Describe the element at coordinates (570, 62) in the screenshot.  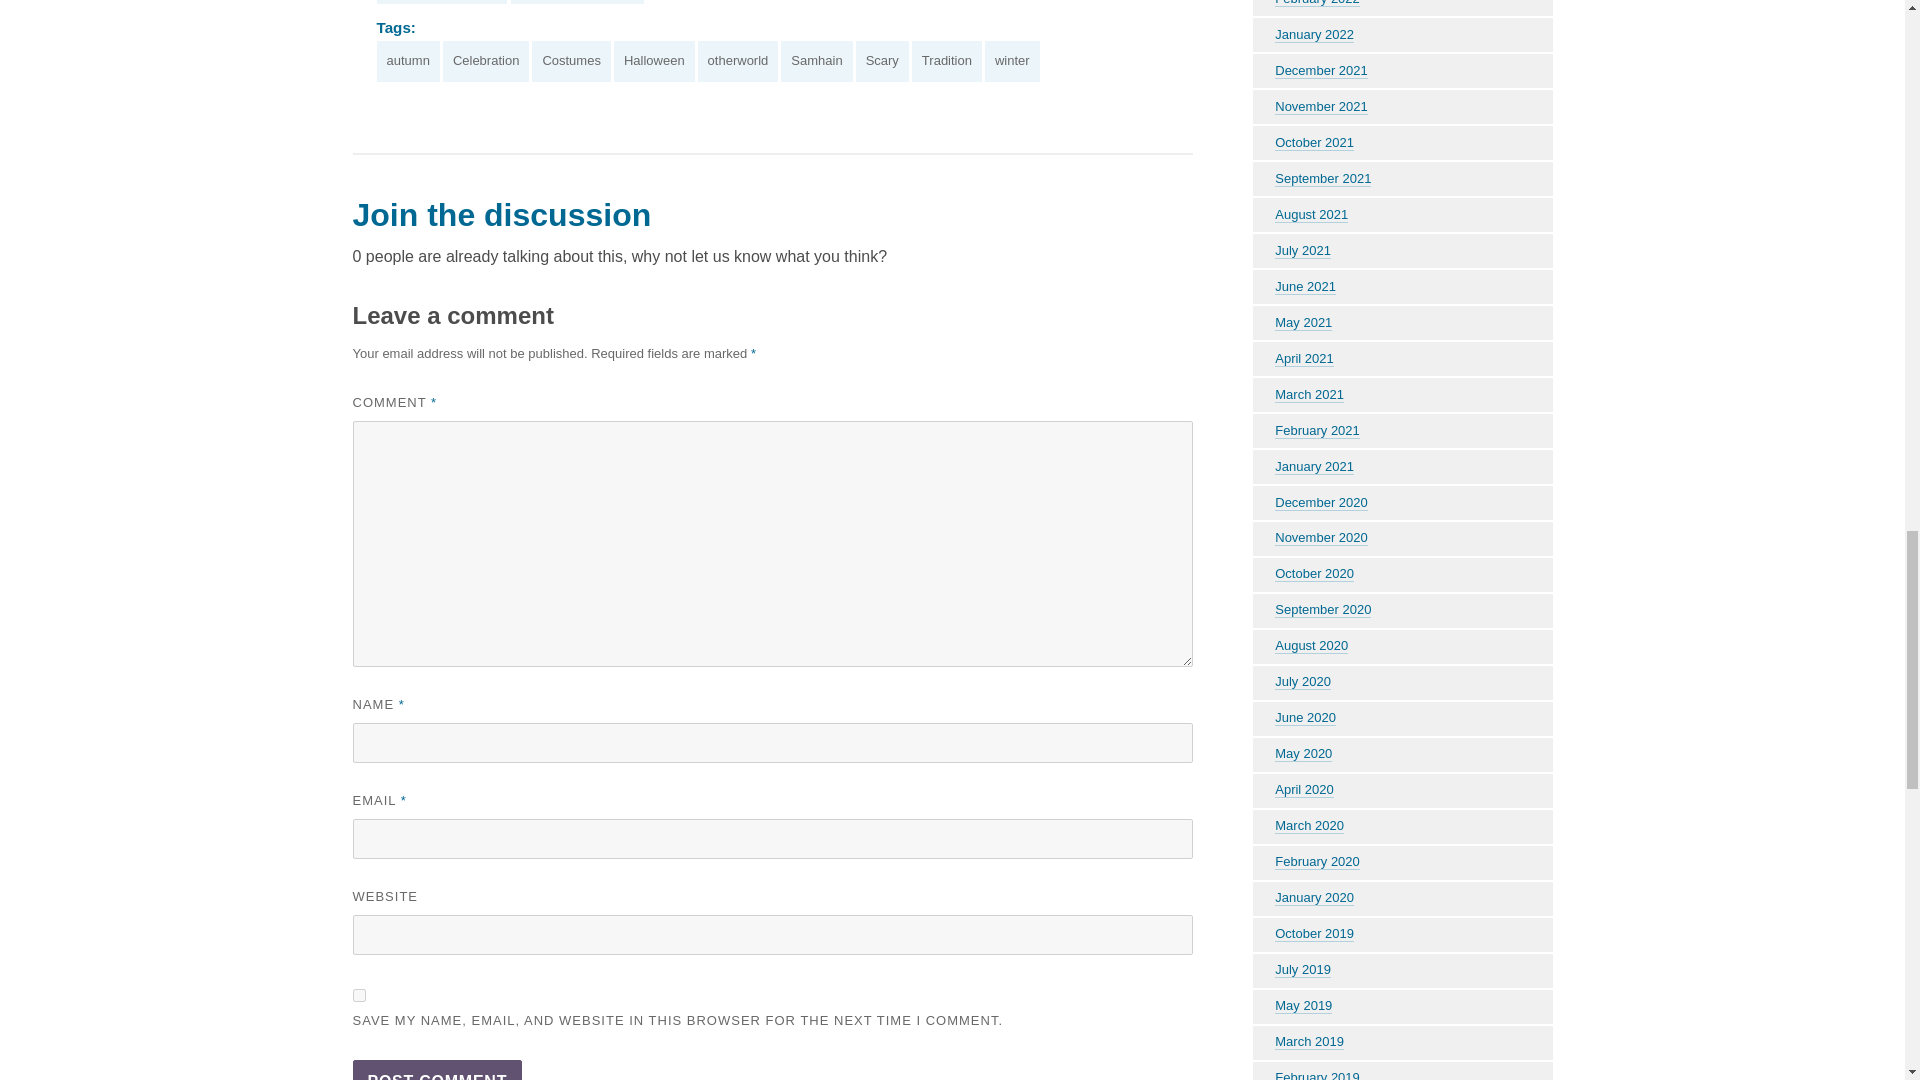
I see `Costumes` at that location.